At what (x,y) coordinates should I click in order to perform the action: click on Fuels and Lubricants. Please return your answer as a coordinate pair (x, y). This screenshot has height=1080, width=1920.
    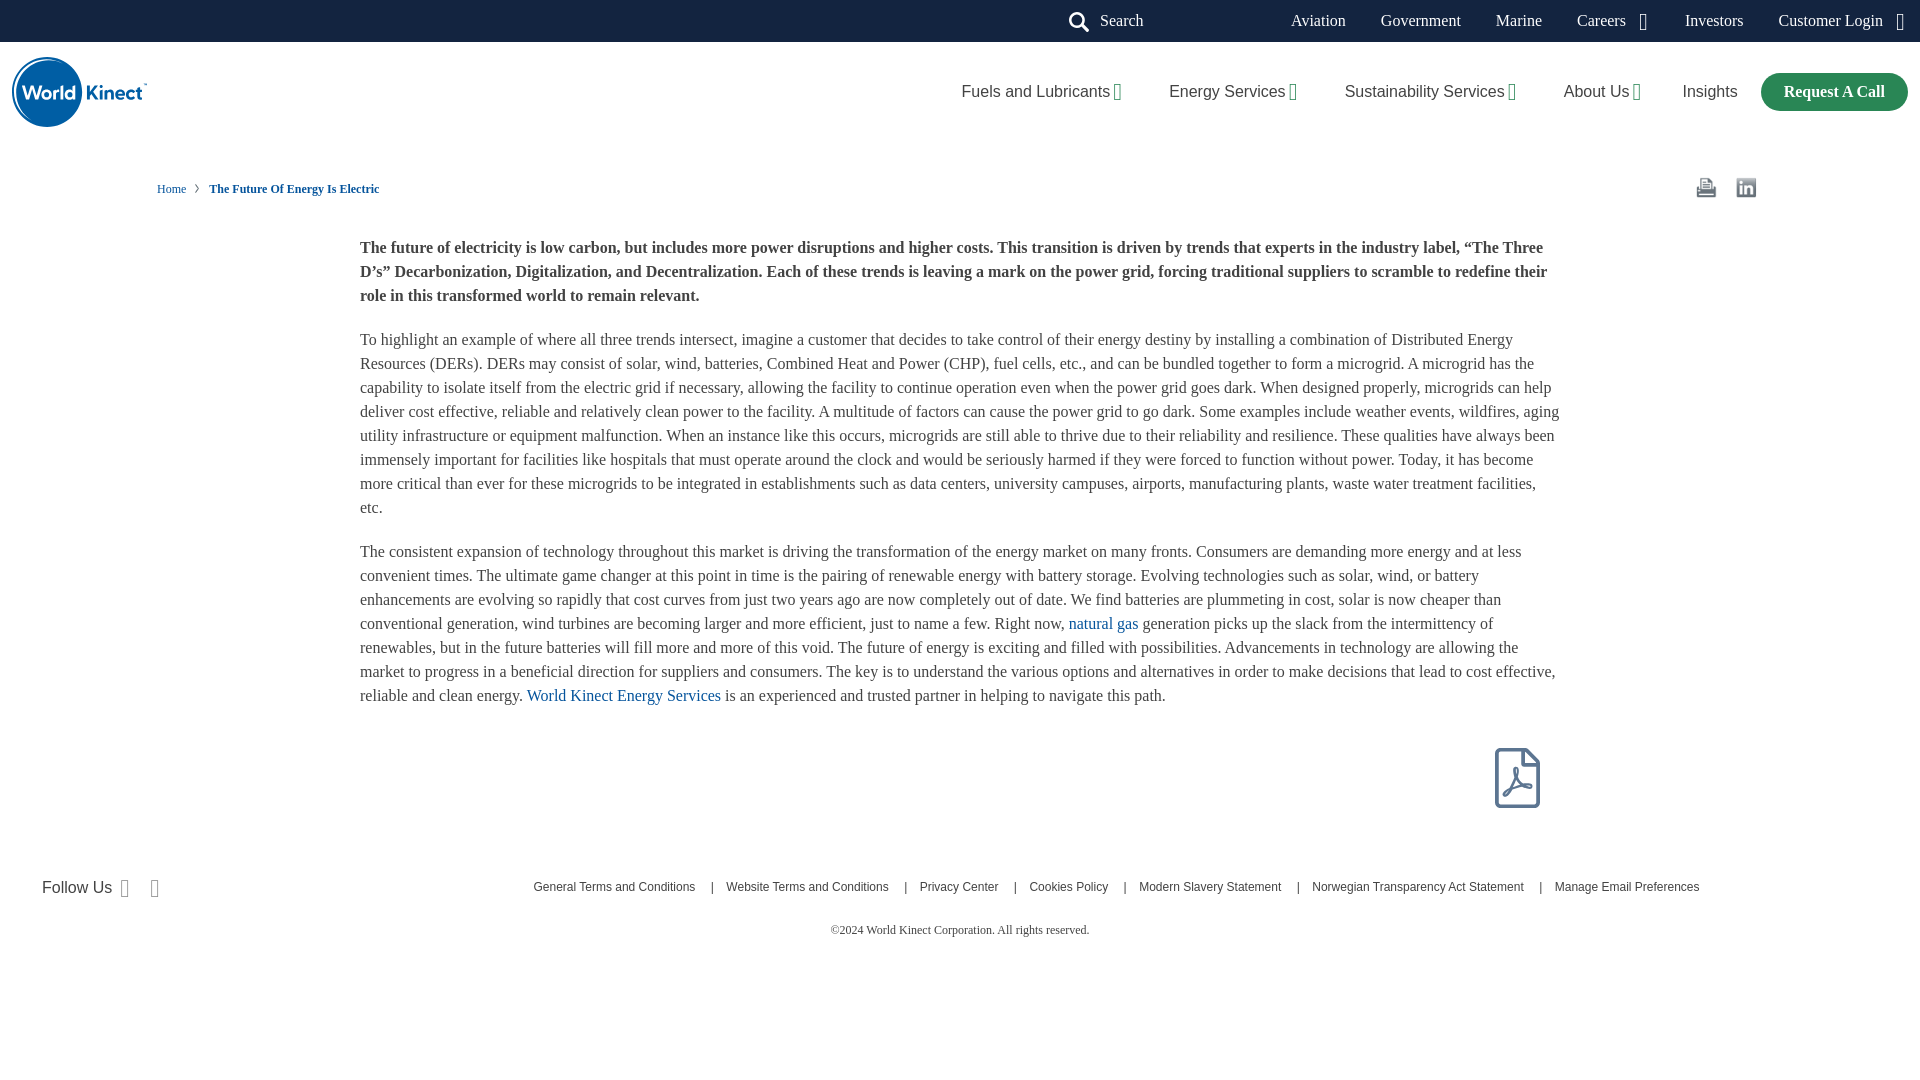
    Looking at the image, I should click on (1036, 91).